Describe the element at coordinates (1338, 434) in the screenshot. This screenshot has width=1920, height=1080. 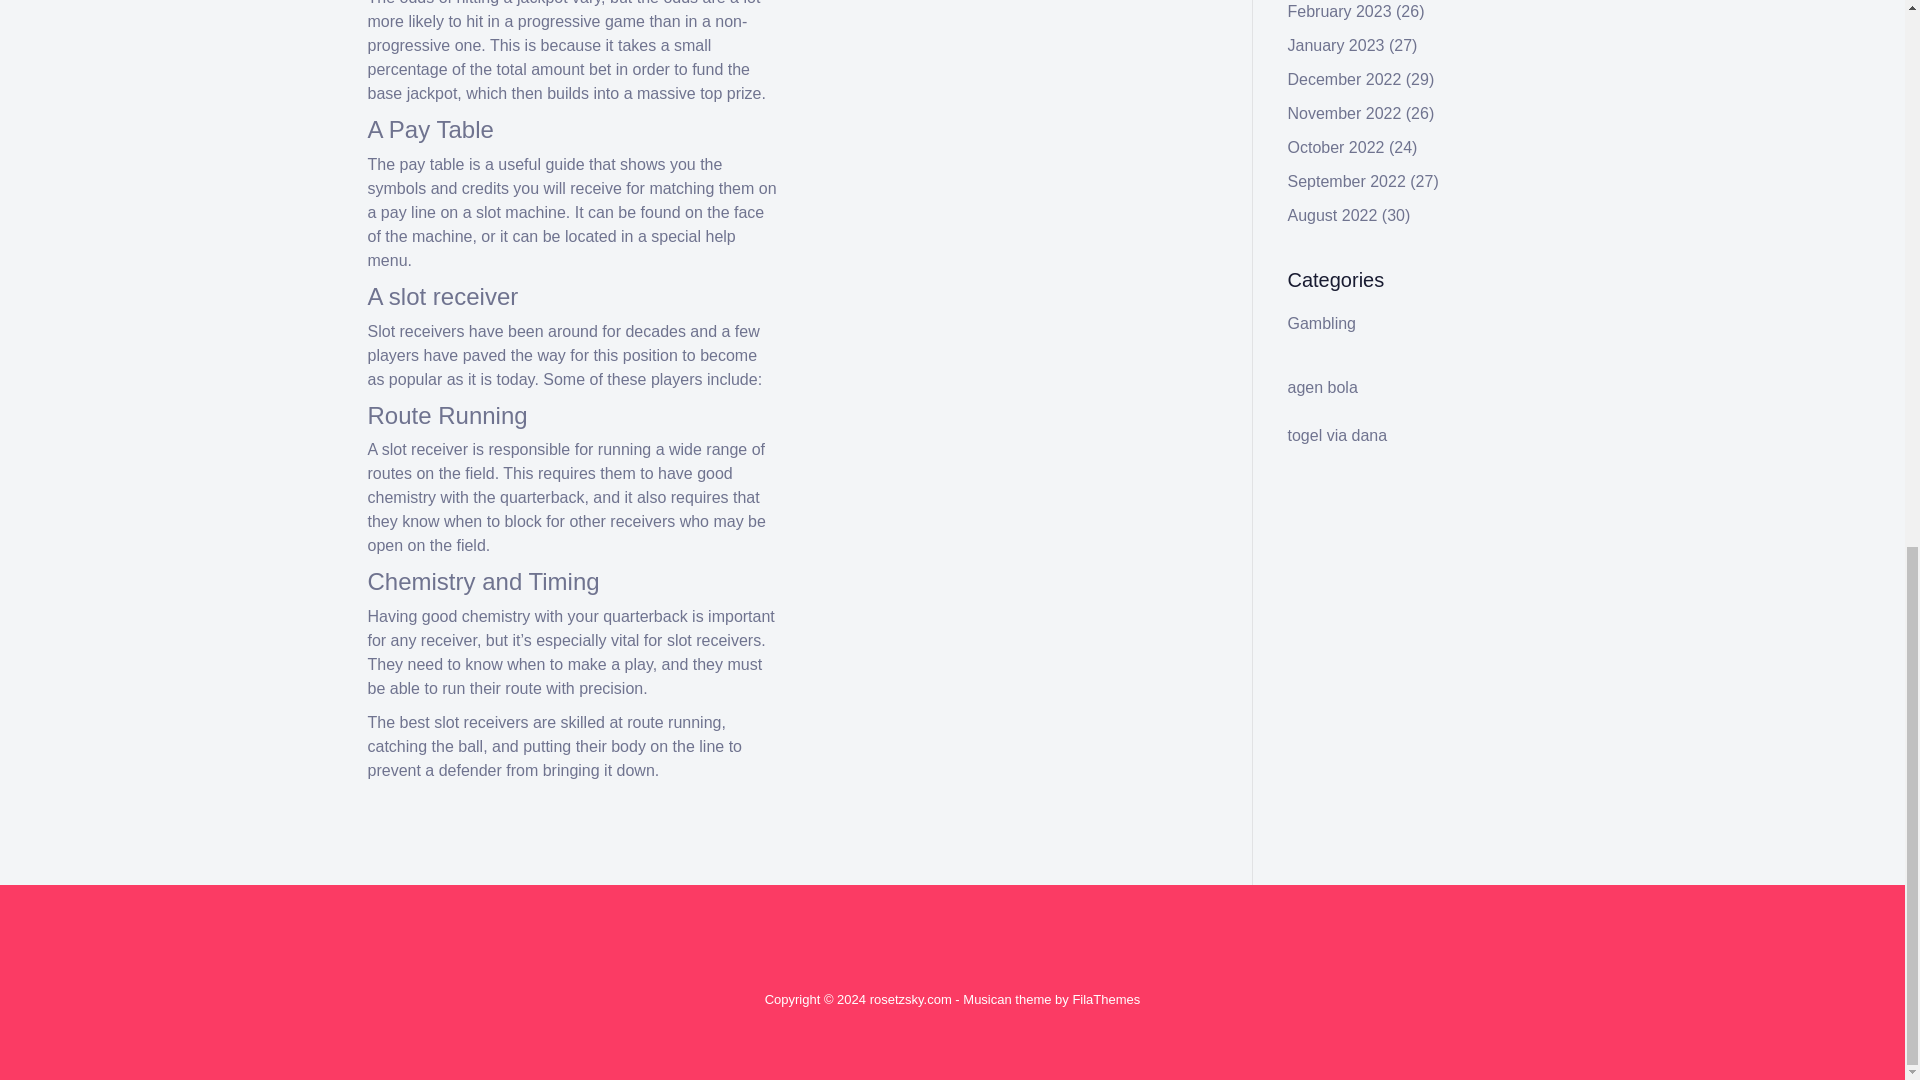
I see `togel via dana` at that location.